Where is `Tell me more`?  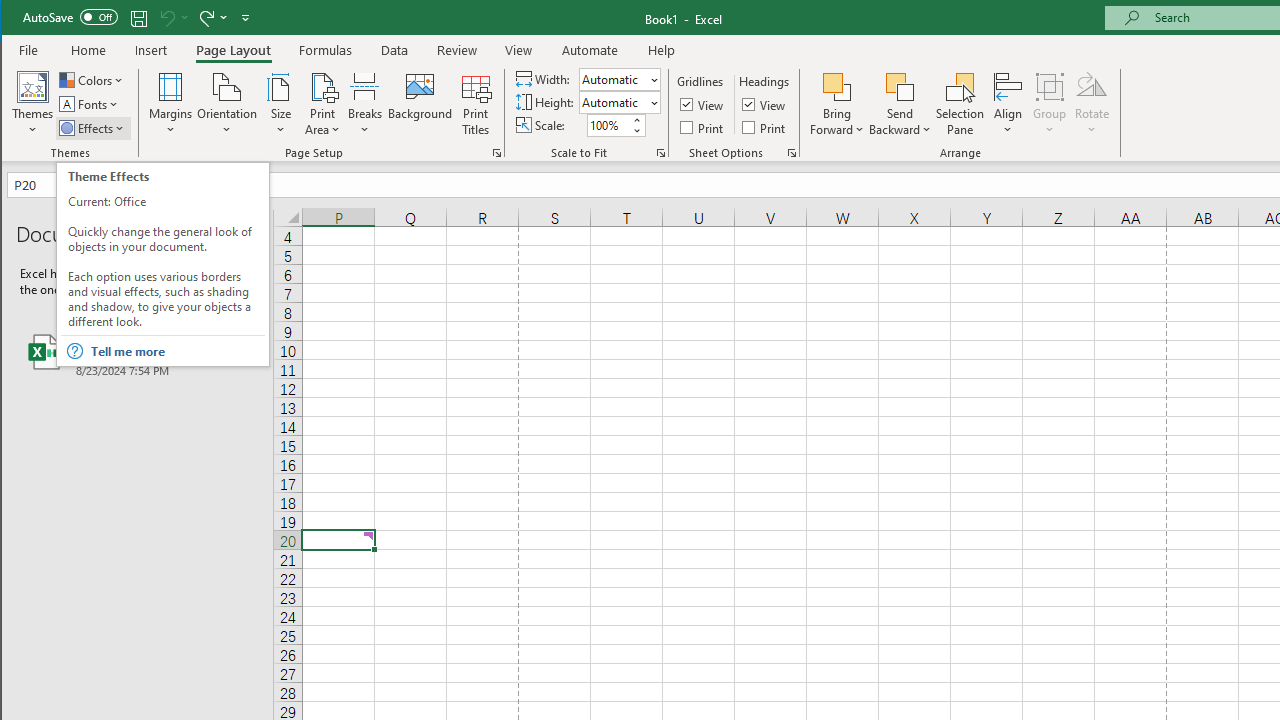
Tell me more is located at coordinates (176, 351).